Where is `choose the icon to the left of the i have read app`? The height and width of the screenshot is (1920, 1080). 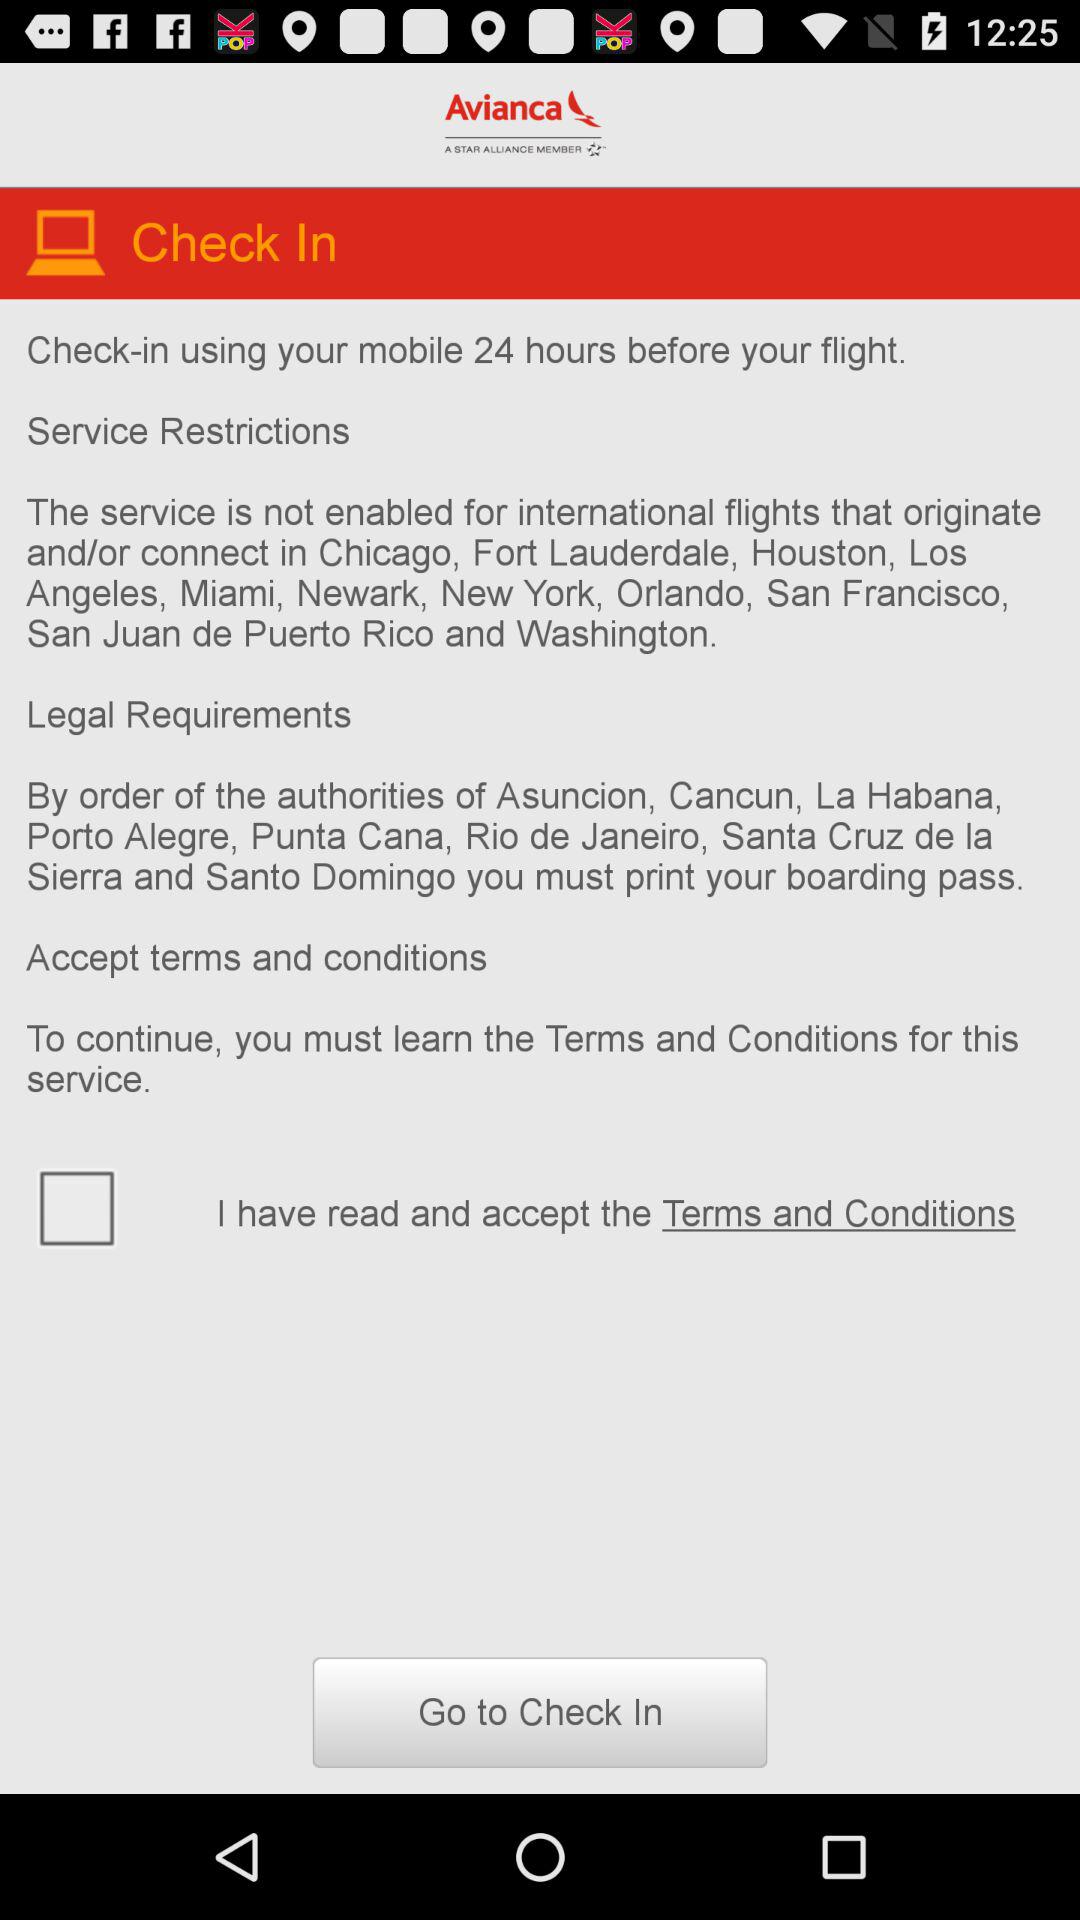 choose the icon to the left of the i have read app is located at coordinates (108, 1206).